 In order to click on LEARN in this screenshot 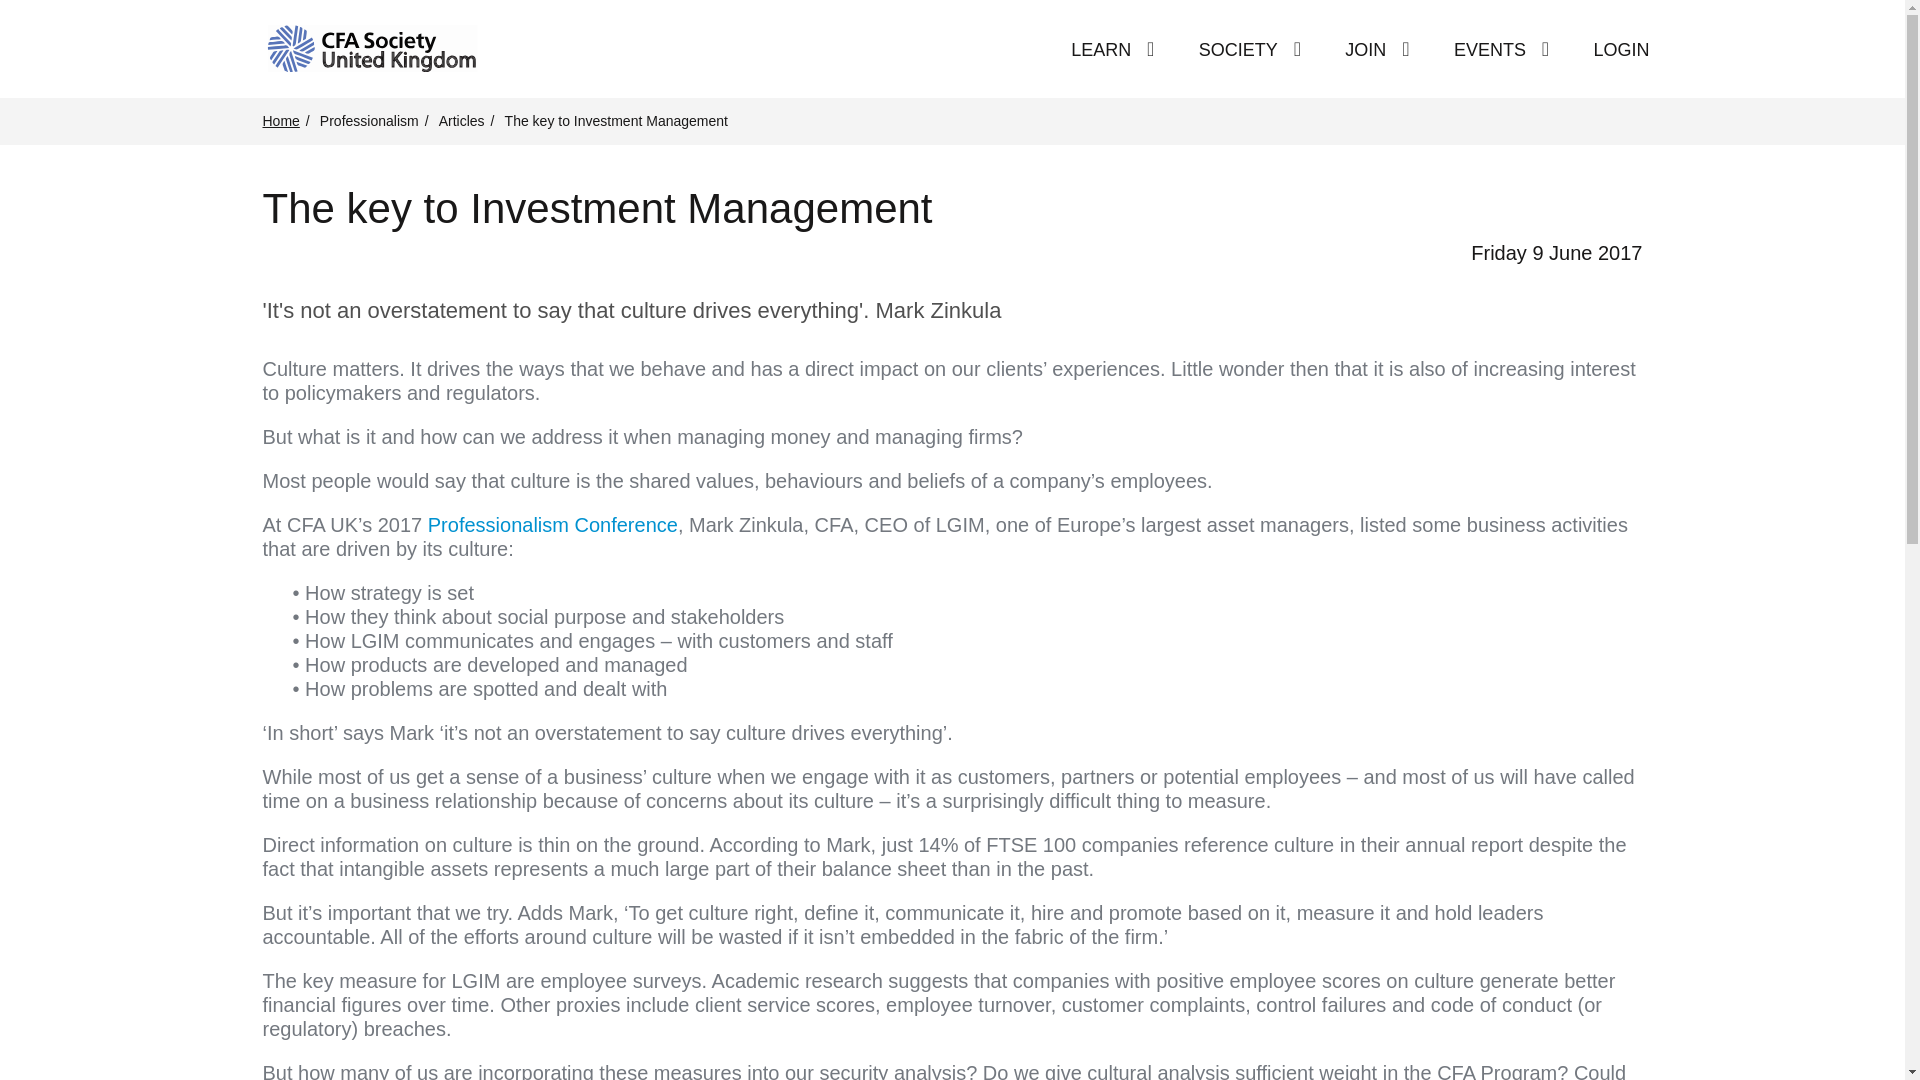, I will do `click(1100, 50)`.